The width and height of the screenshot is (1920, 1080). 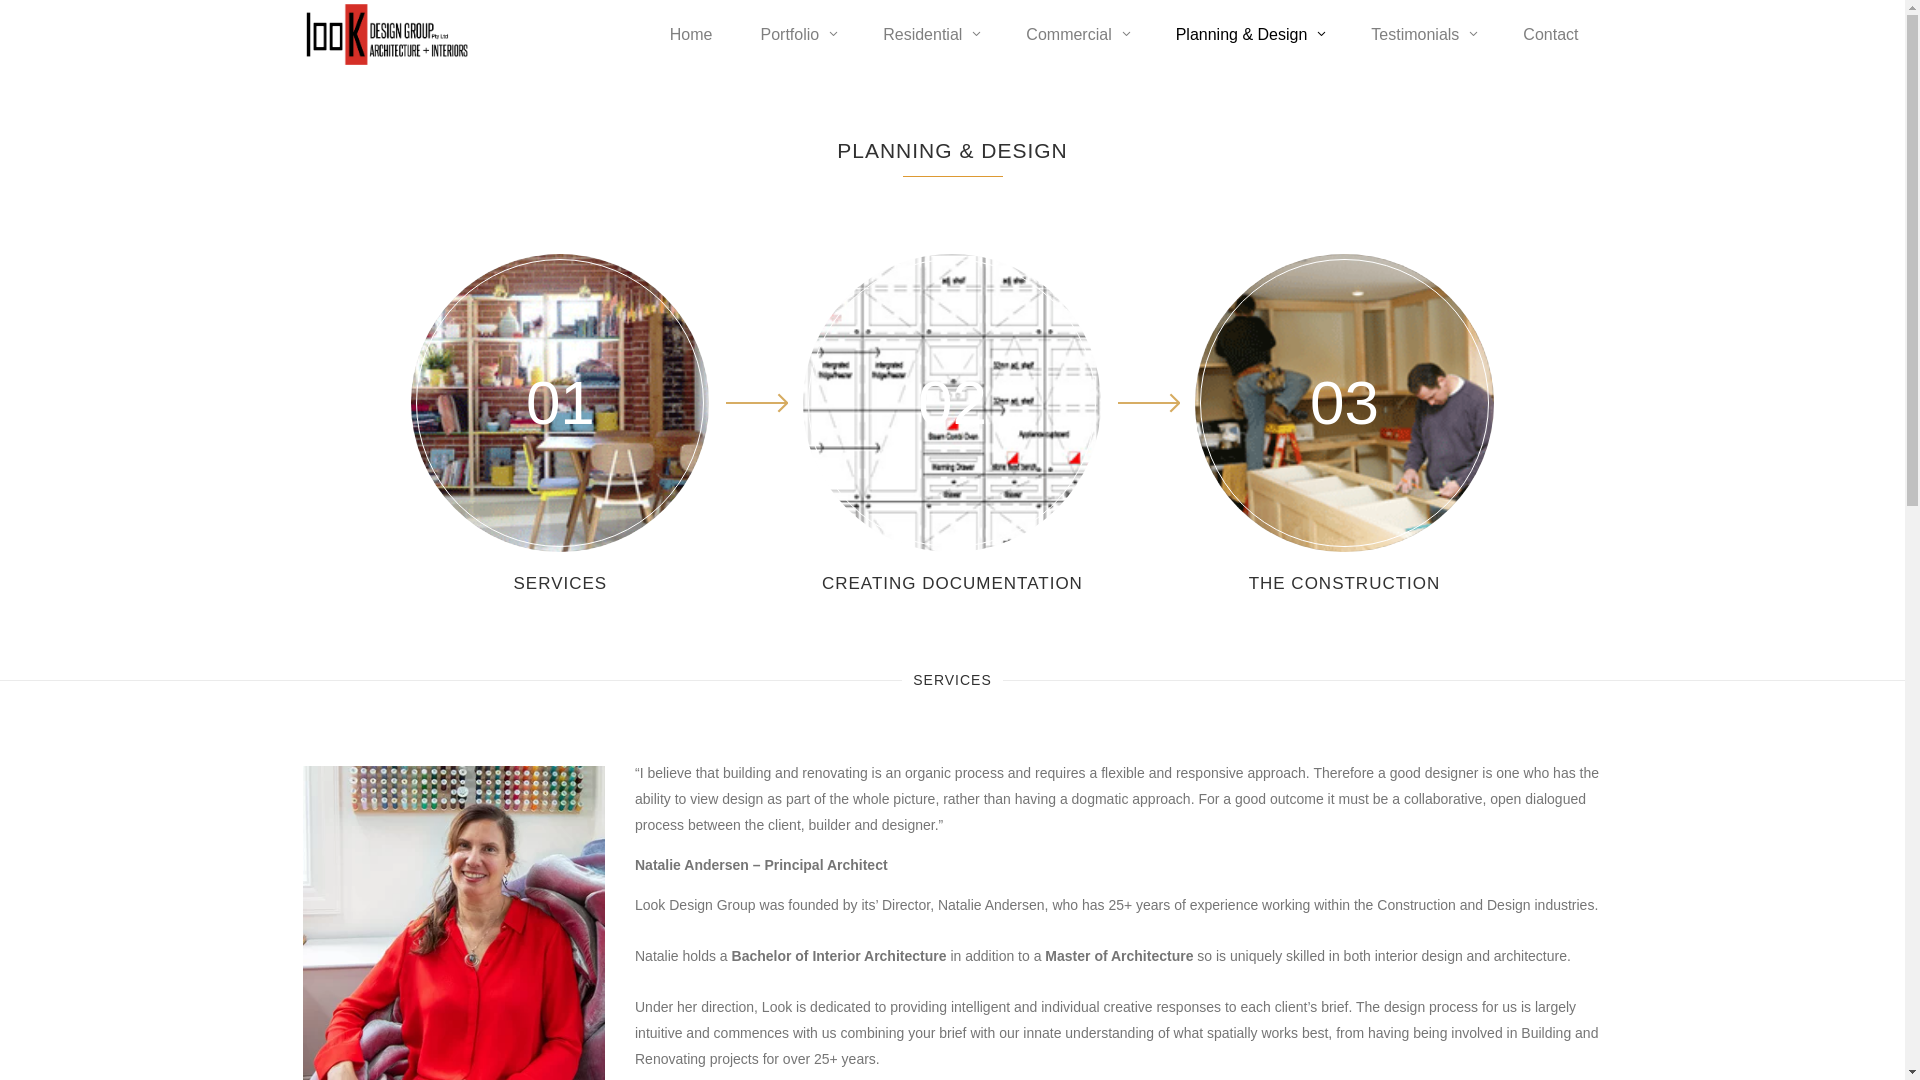 I want to click on 03
THE CONSTRUCTION, so click(x=1344, y=426).